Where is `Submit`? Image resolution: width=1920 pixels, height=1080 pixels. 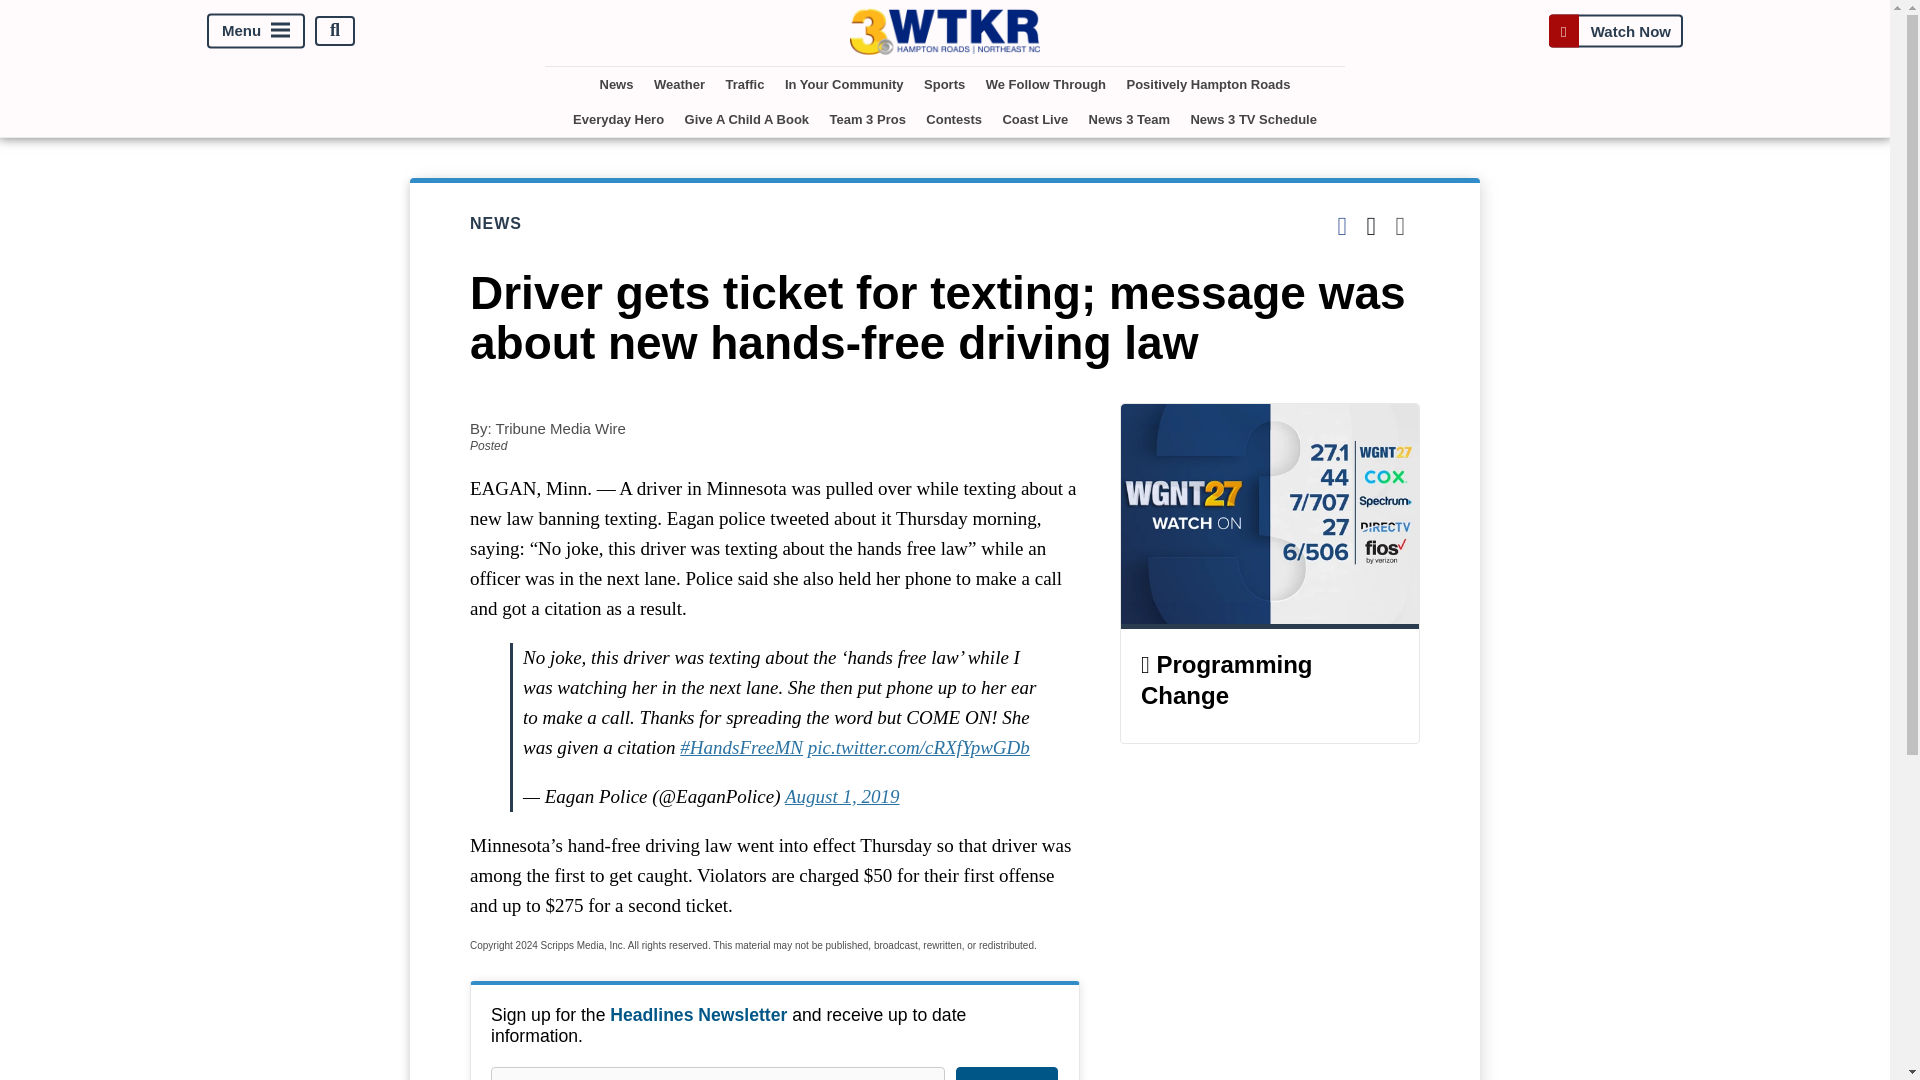
Submit is located at coordinates (1006, 1072).